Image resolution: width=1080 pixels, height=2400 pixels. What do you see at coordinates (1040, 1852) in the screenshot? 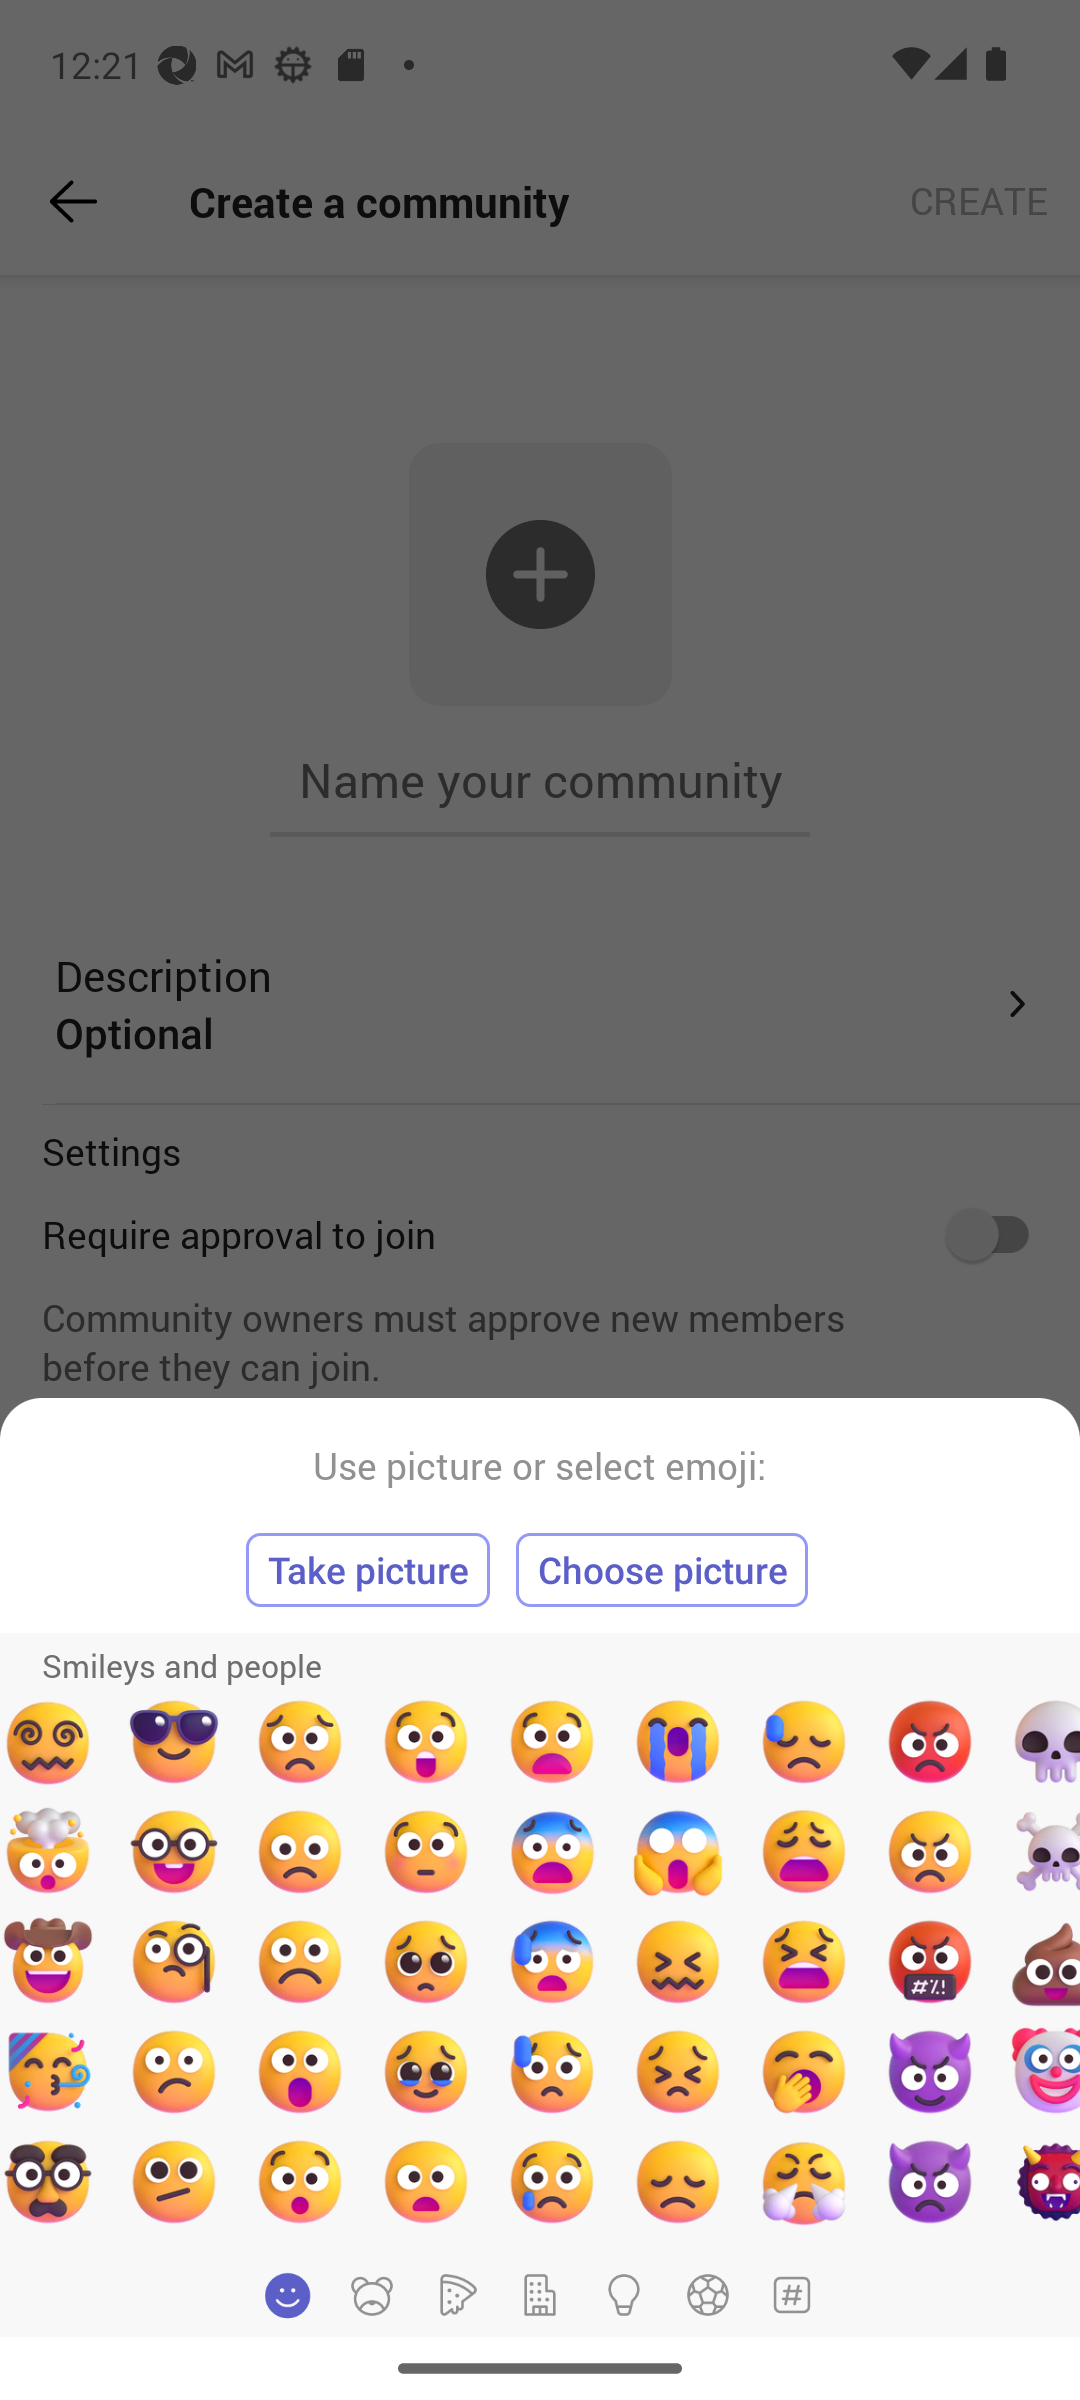
I see `Skull and crossbones emoji` at bounding box center [1040, 1852].